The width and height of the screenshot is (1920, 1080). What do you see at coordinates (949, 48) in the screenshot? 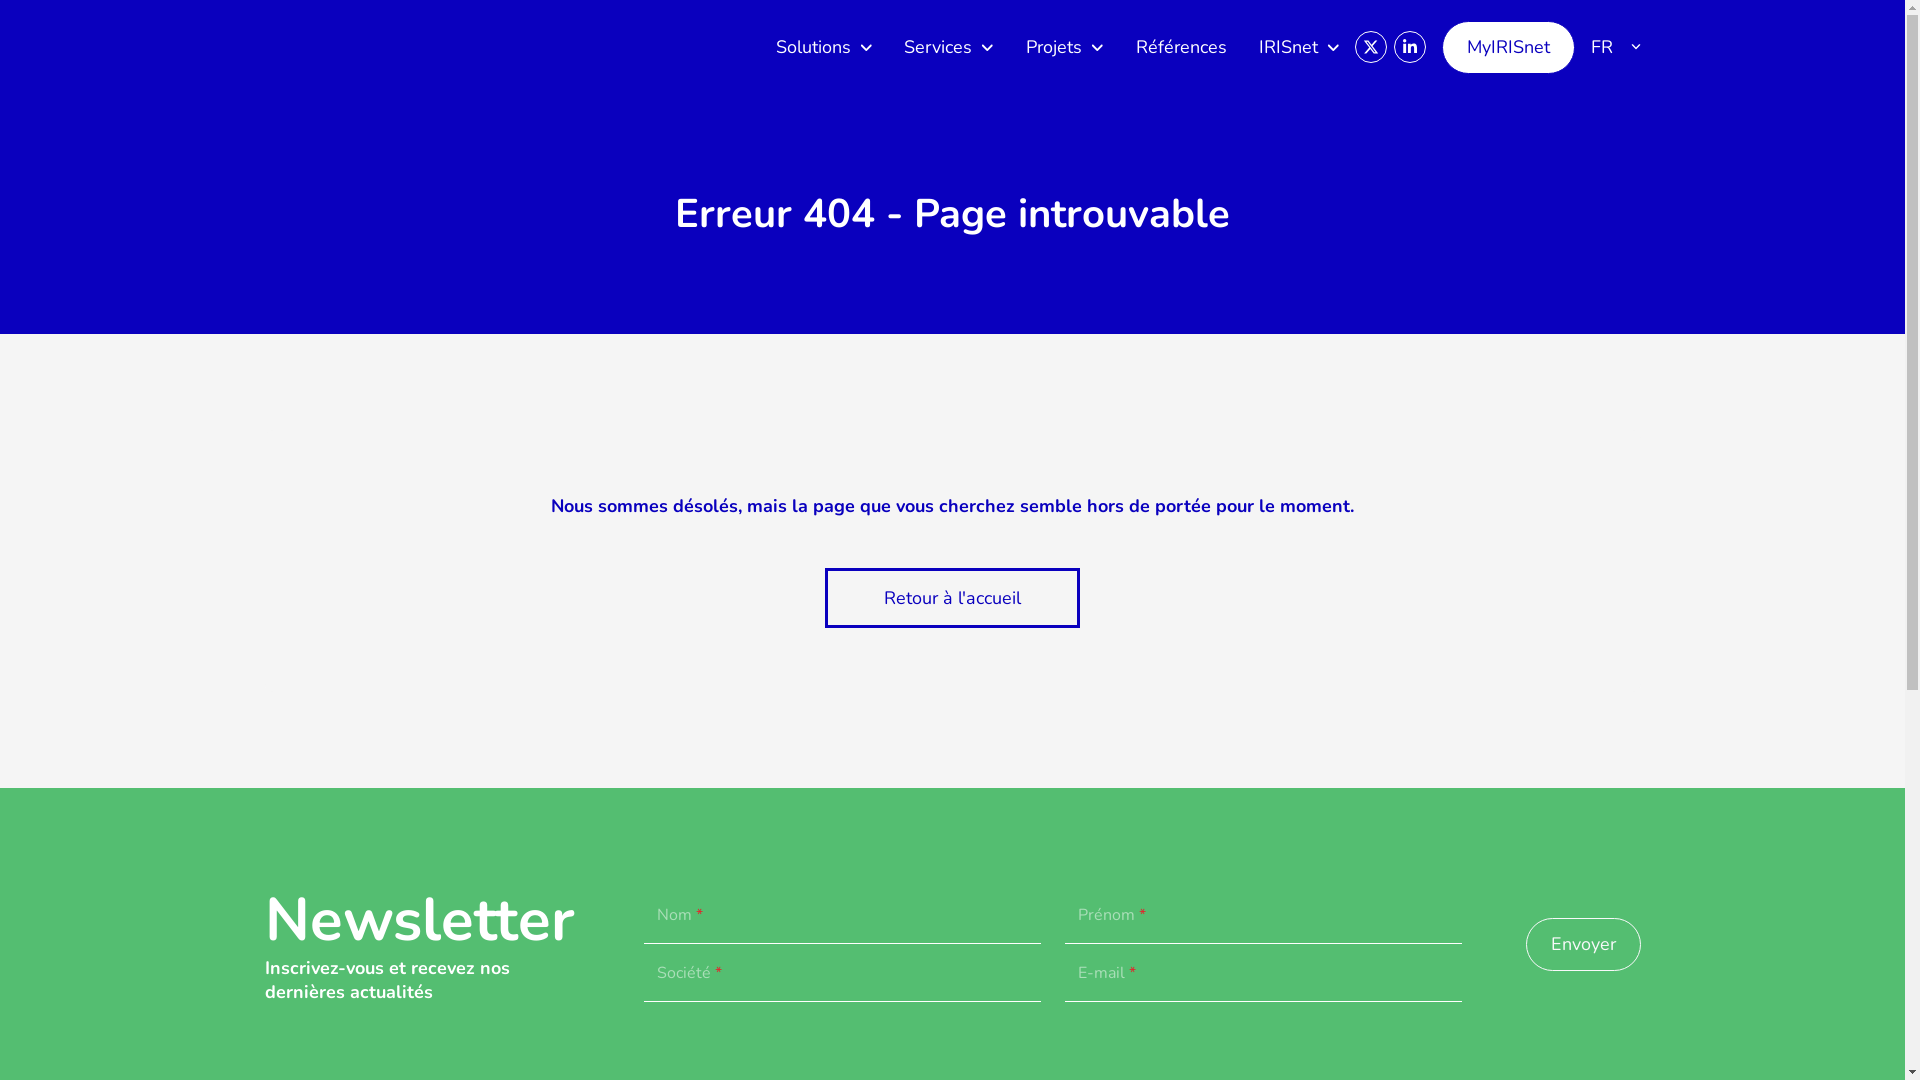
I see `Services` at bounding box center [949, 48].